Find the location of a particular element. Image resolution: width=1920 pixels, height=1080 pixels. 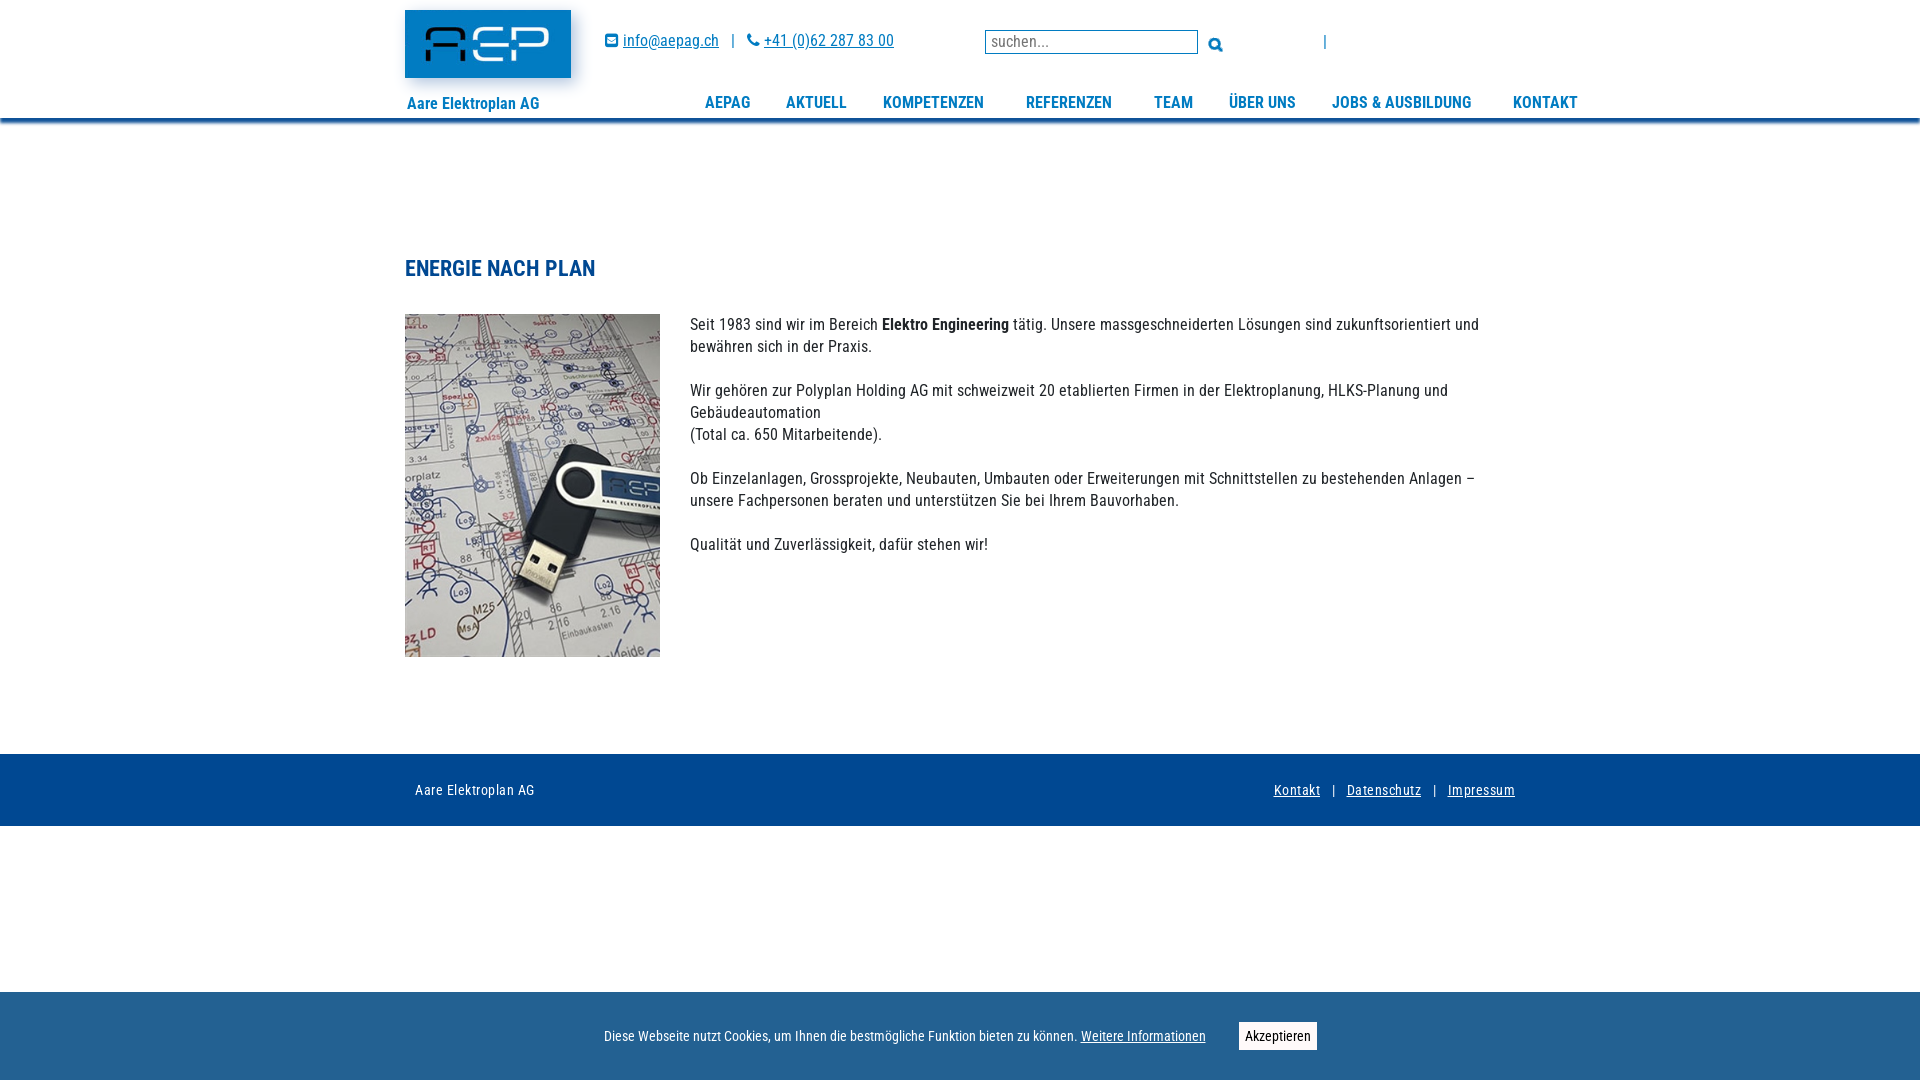

+
KOMPETENZEN is located at coordinates (936, 102).